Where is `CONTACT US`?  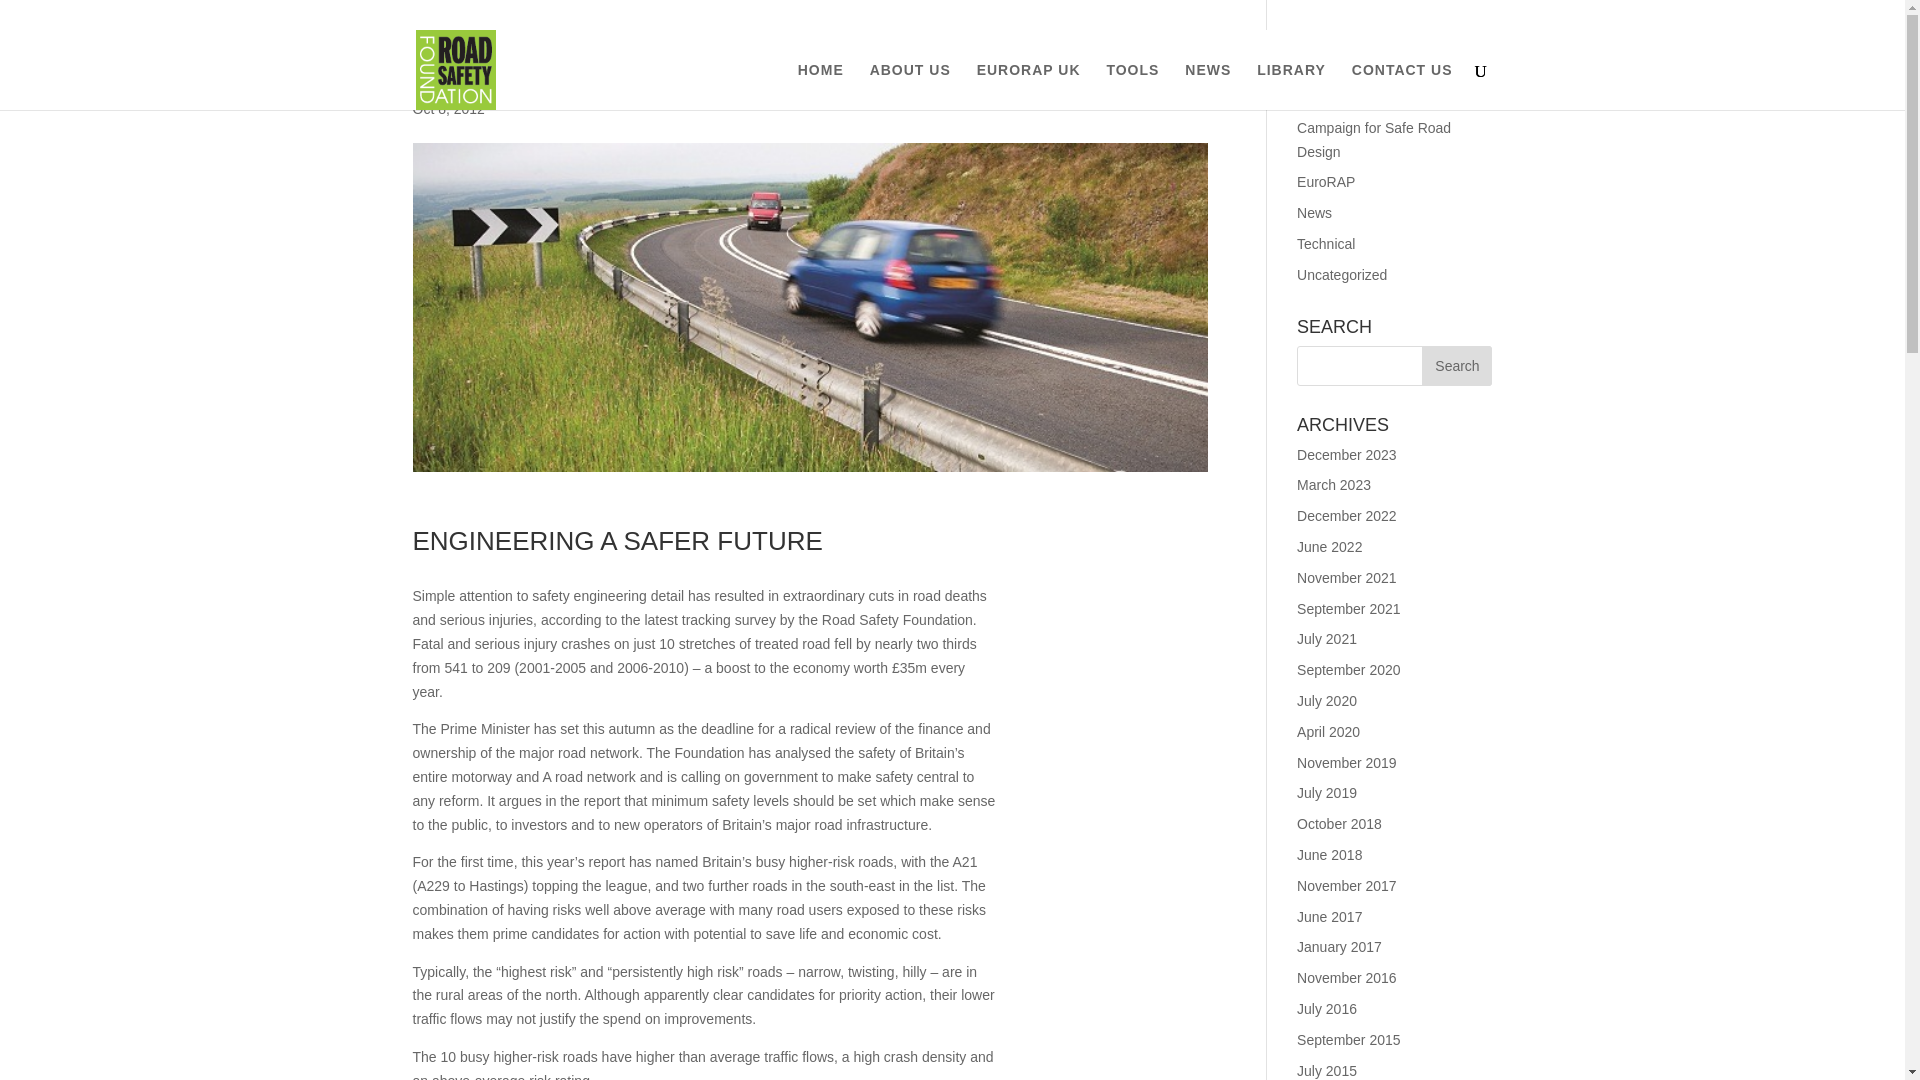 CONTACT US is located at coordinates (1402, 86).